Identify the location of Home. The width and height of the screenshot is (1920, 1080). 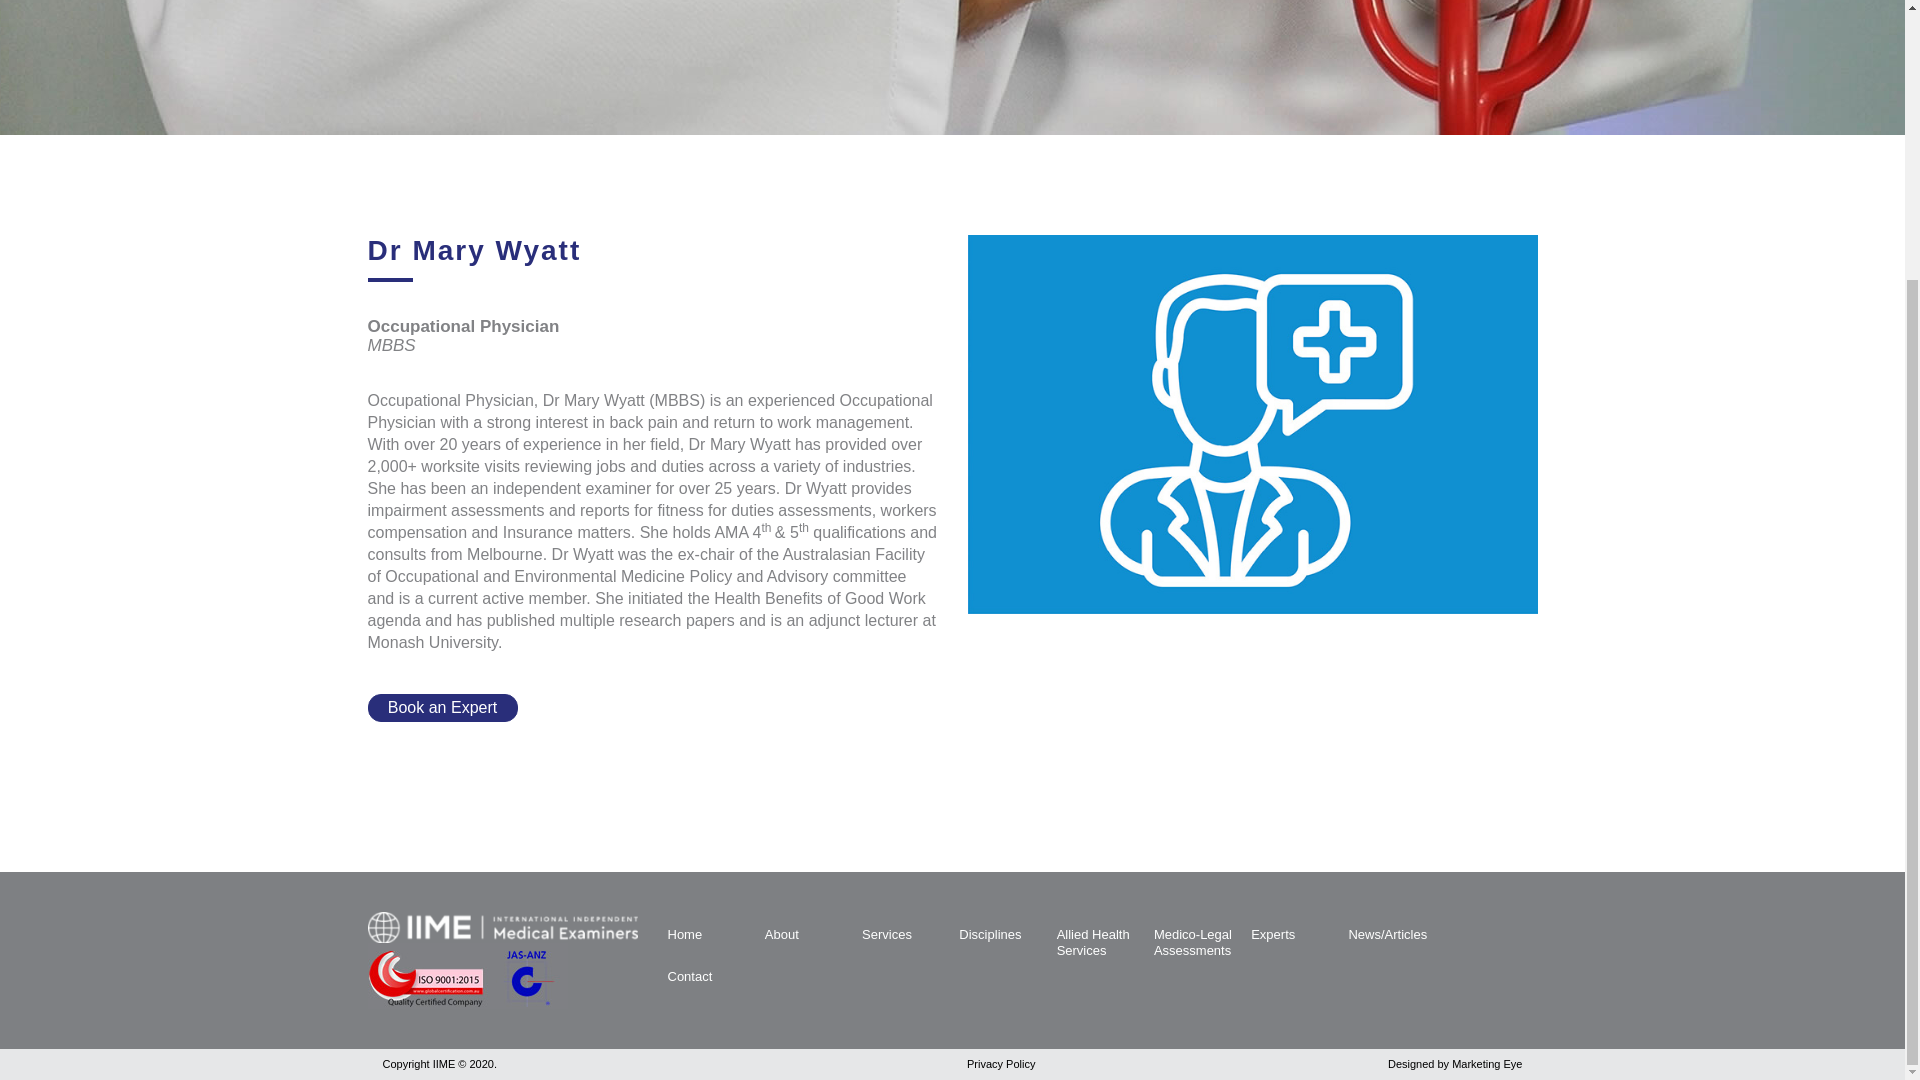
(685, 934).